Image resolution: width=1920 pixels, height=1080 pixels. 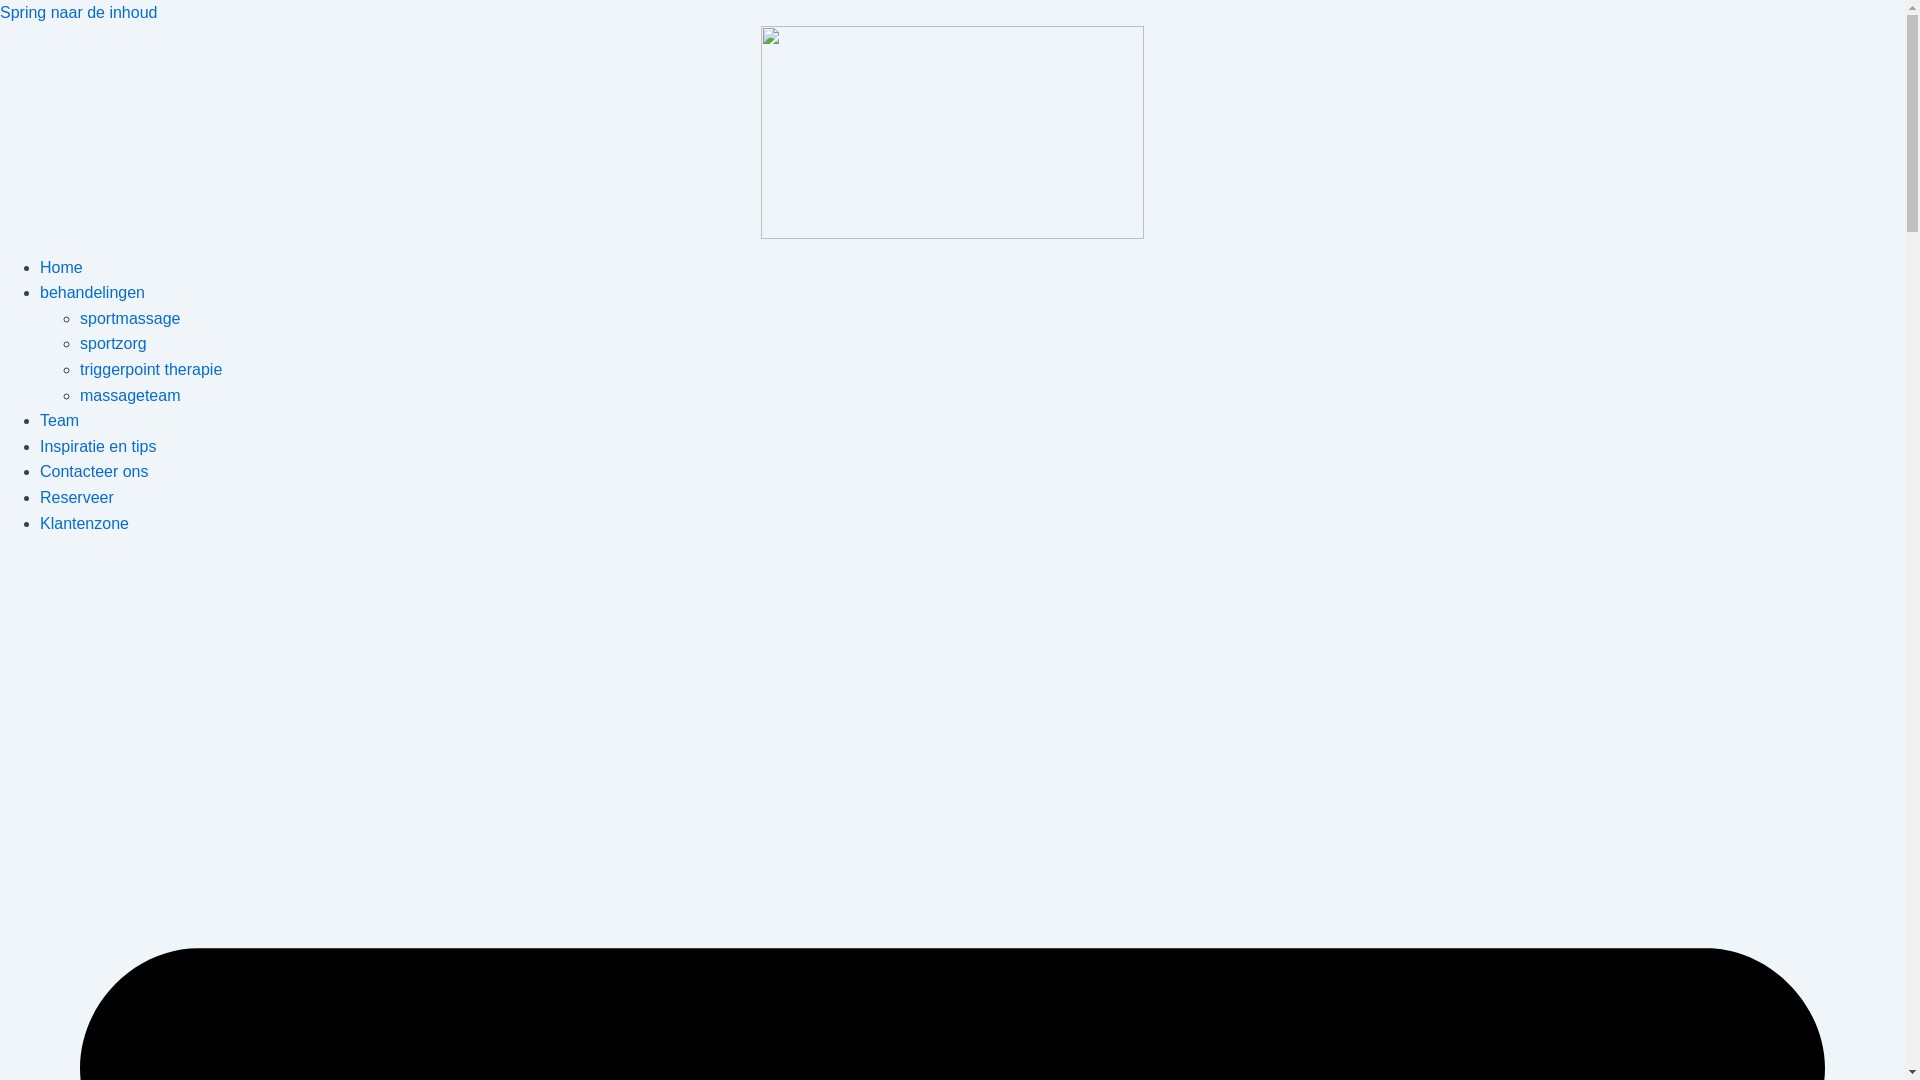 I want to click on Home, so click(x=62, y=268).